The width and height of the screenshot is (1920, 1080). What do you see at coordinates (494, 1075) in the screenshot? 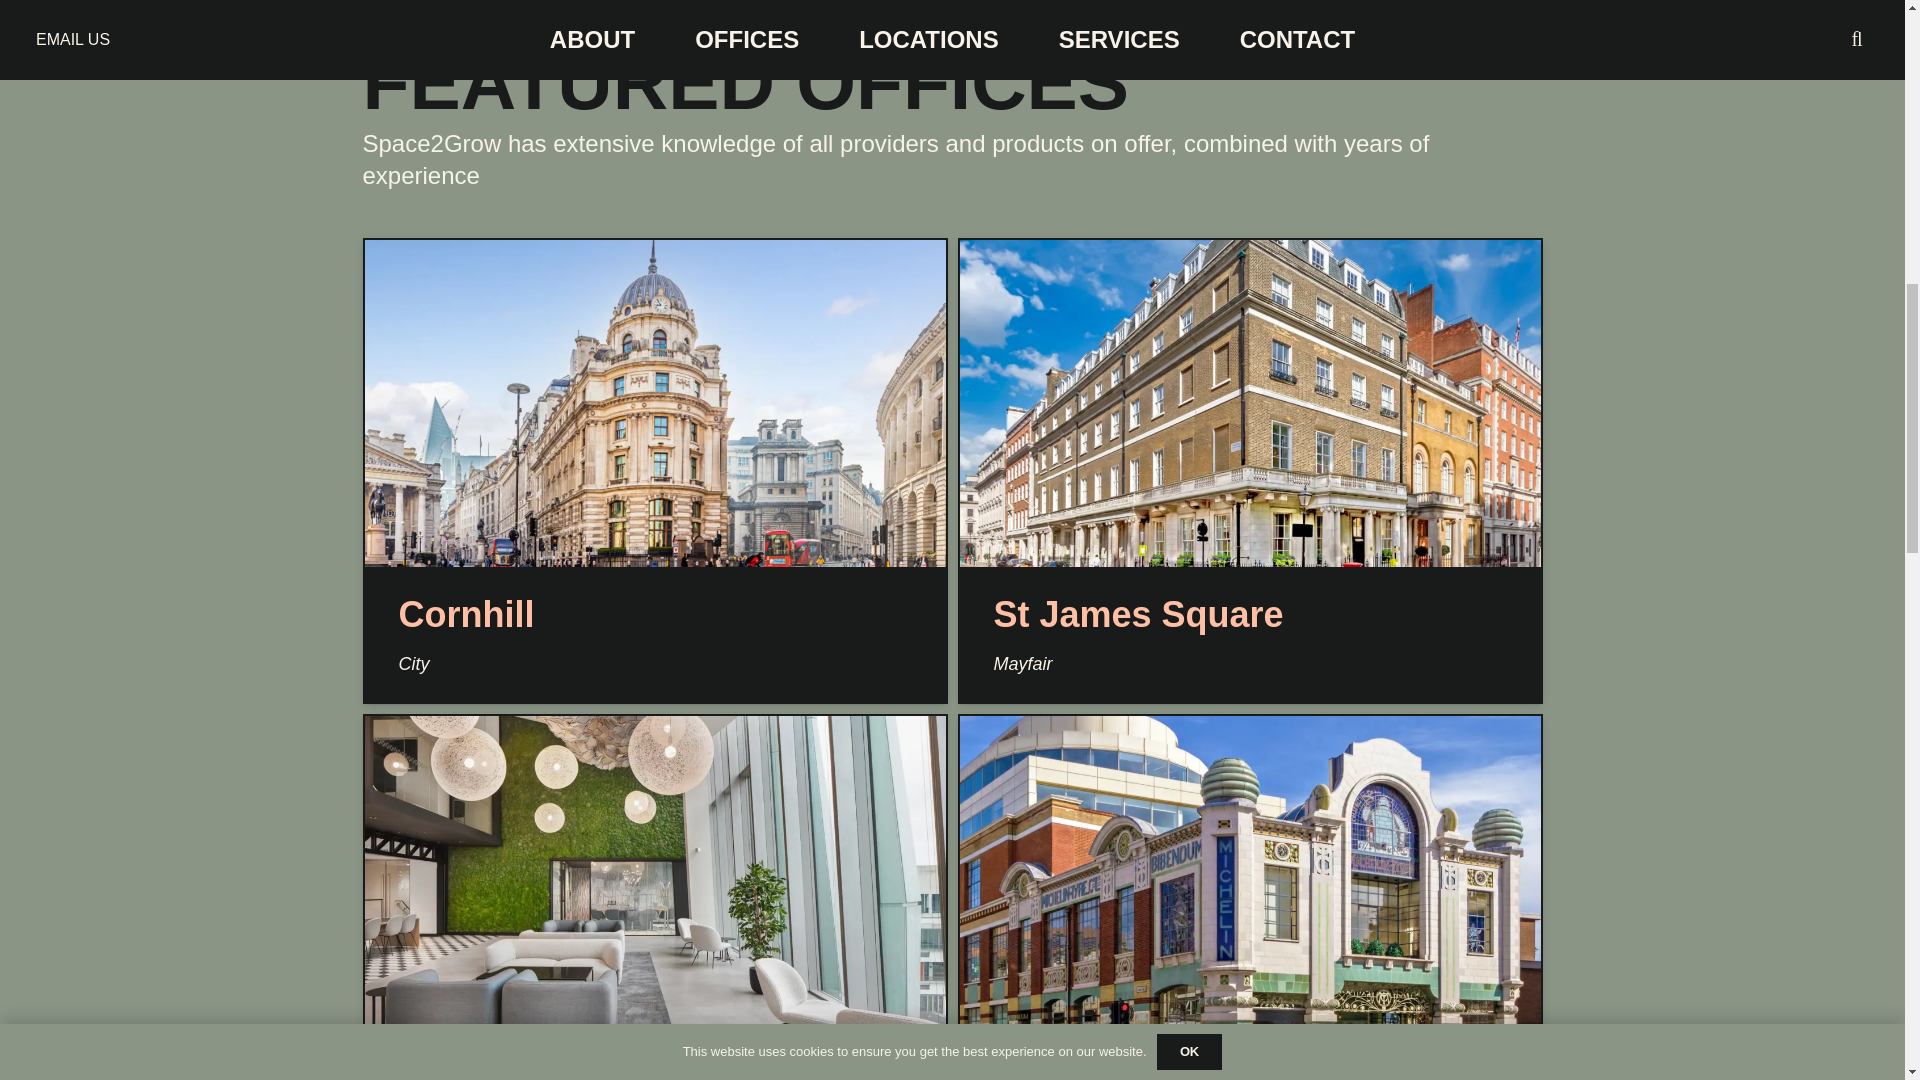
I see `Nova North` at bounding box center [494, 1075].